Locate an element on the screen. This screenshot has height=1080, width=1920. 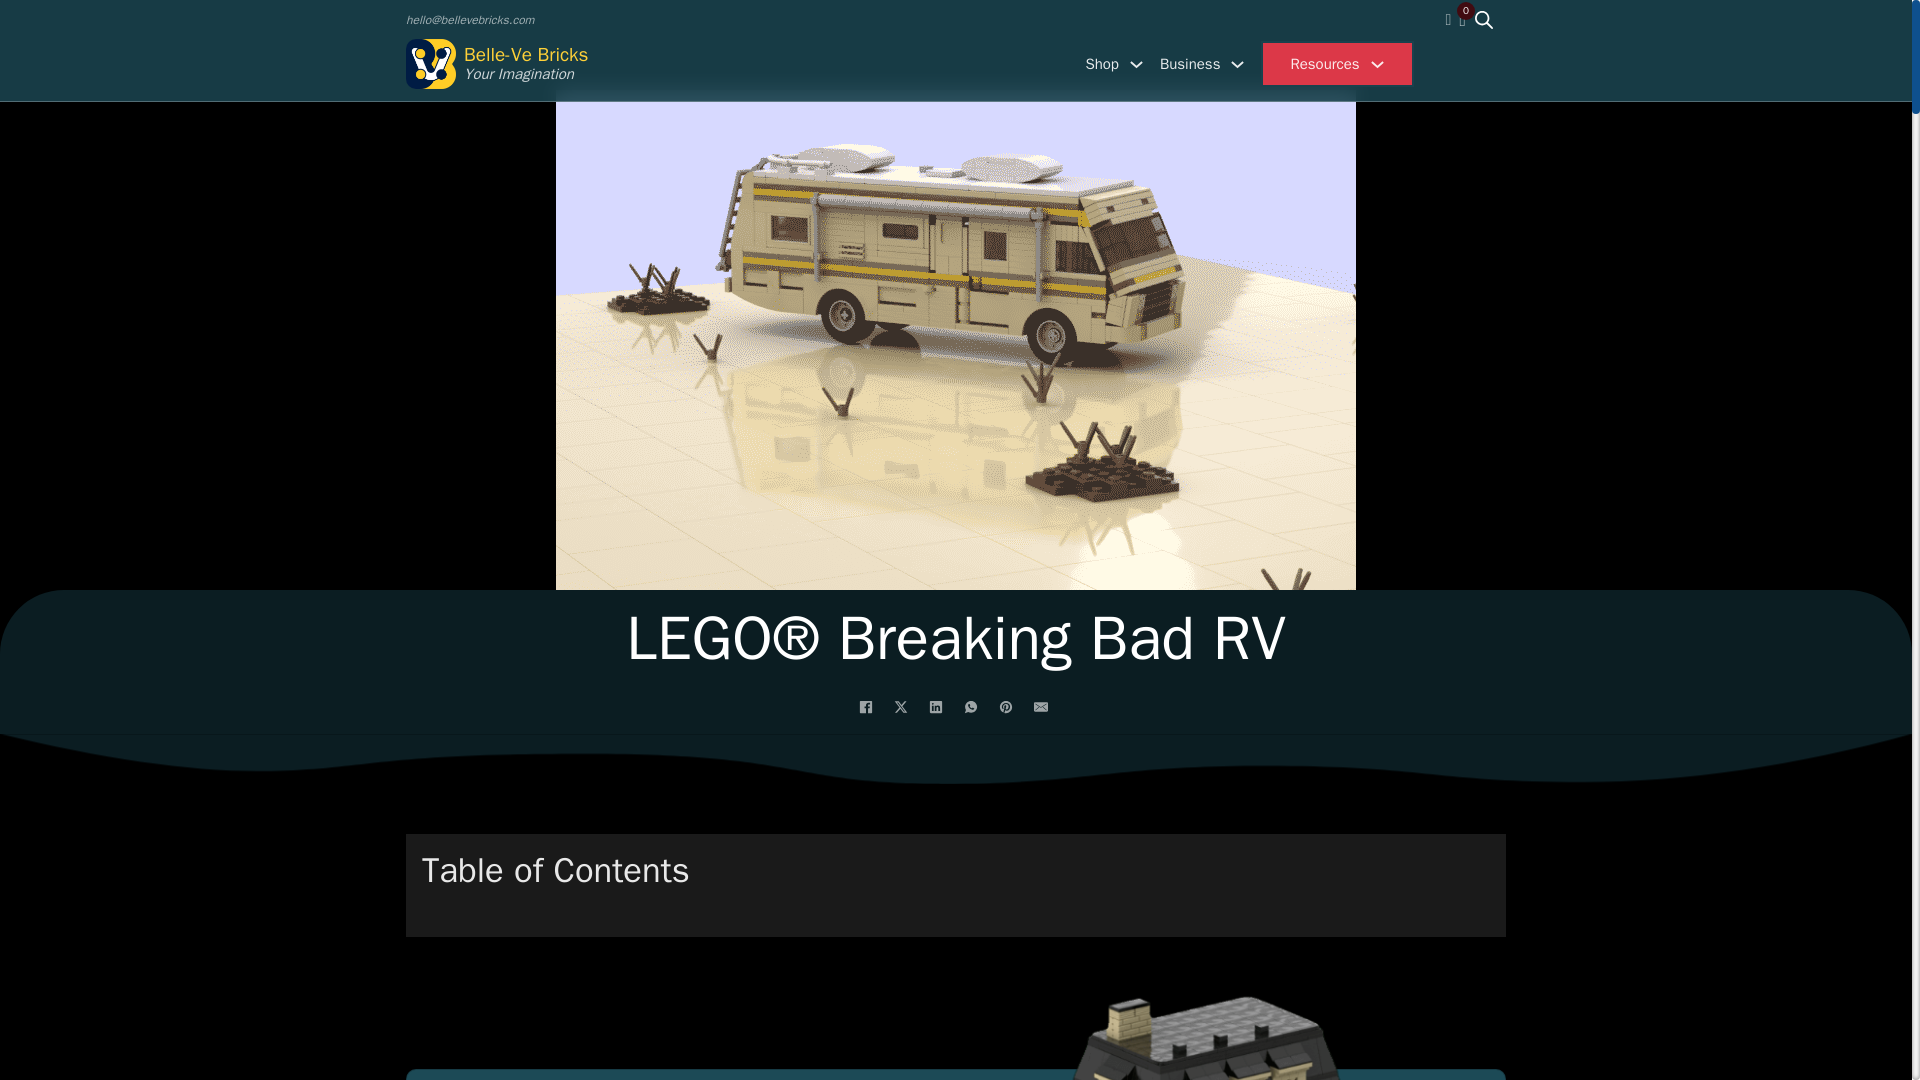
Shop is located at coordinates (1102, 64).